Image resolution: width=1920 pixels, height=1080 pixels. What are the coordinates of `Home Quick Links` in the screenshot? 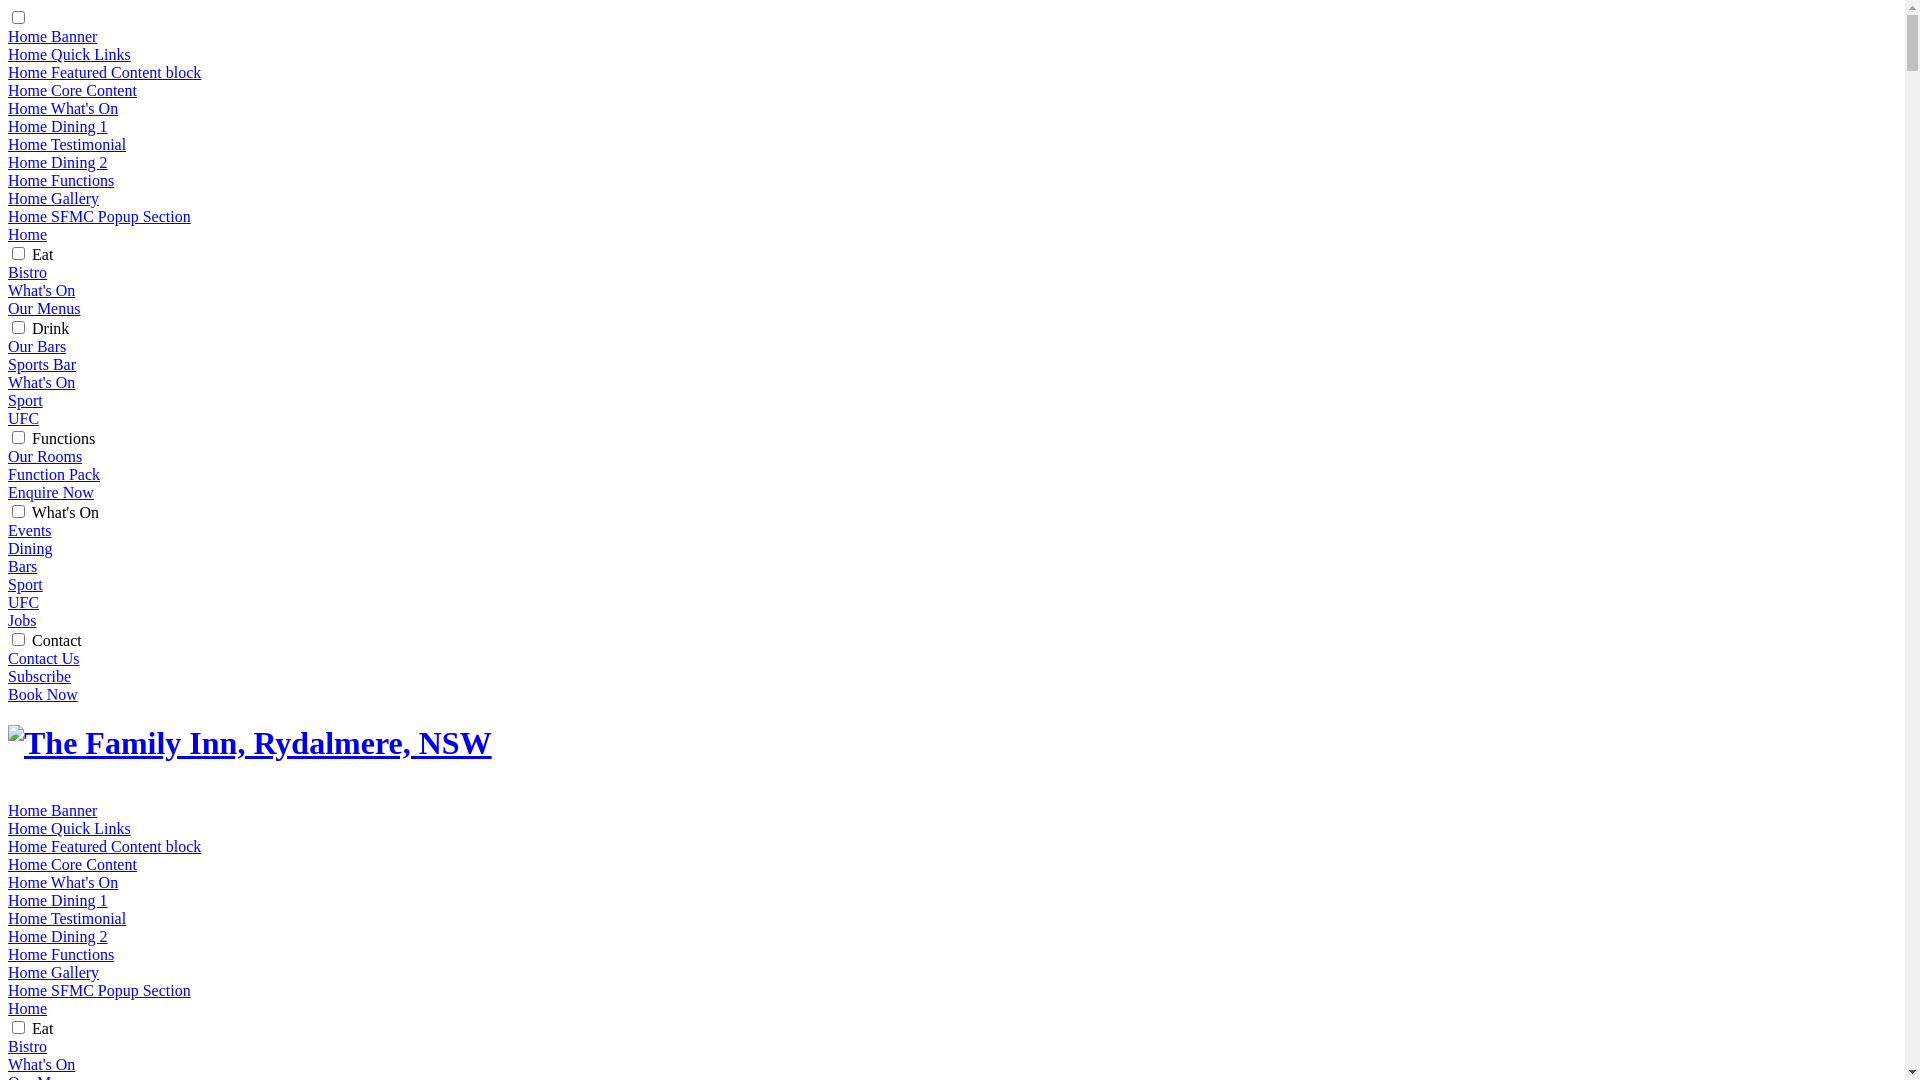 It's located at (70, 54).